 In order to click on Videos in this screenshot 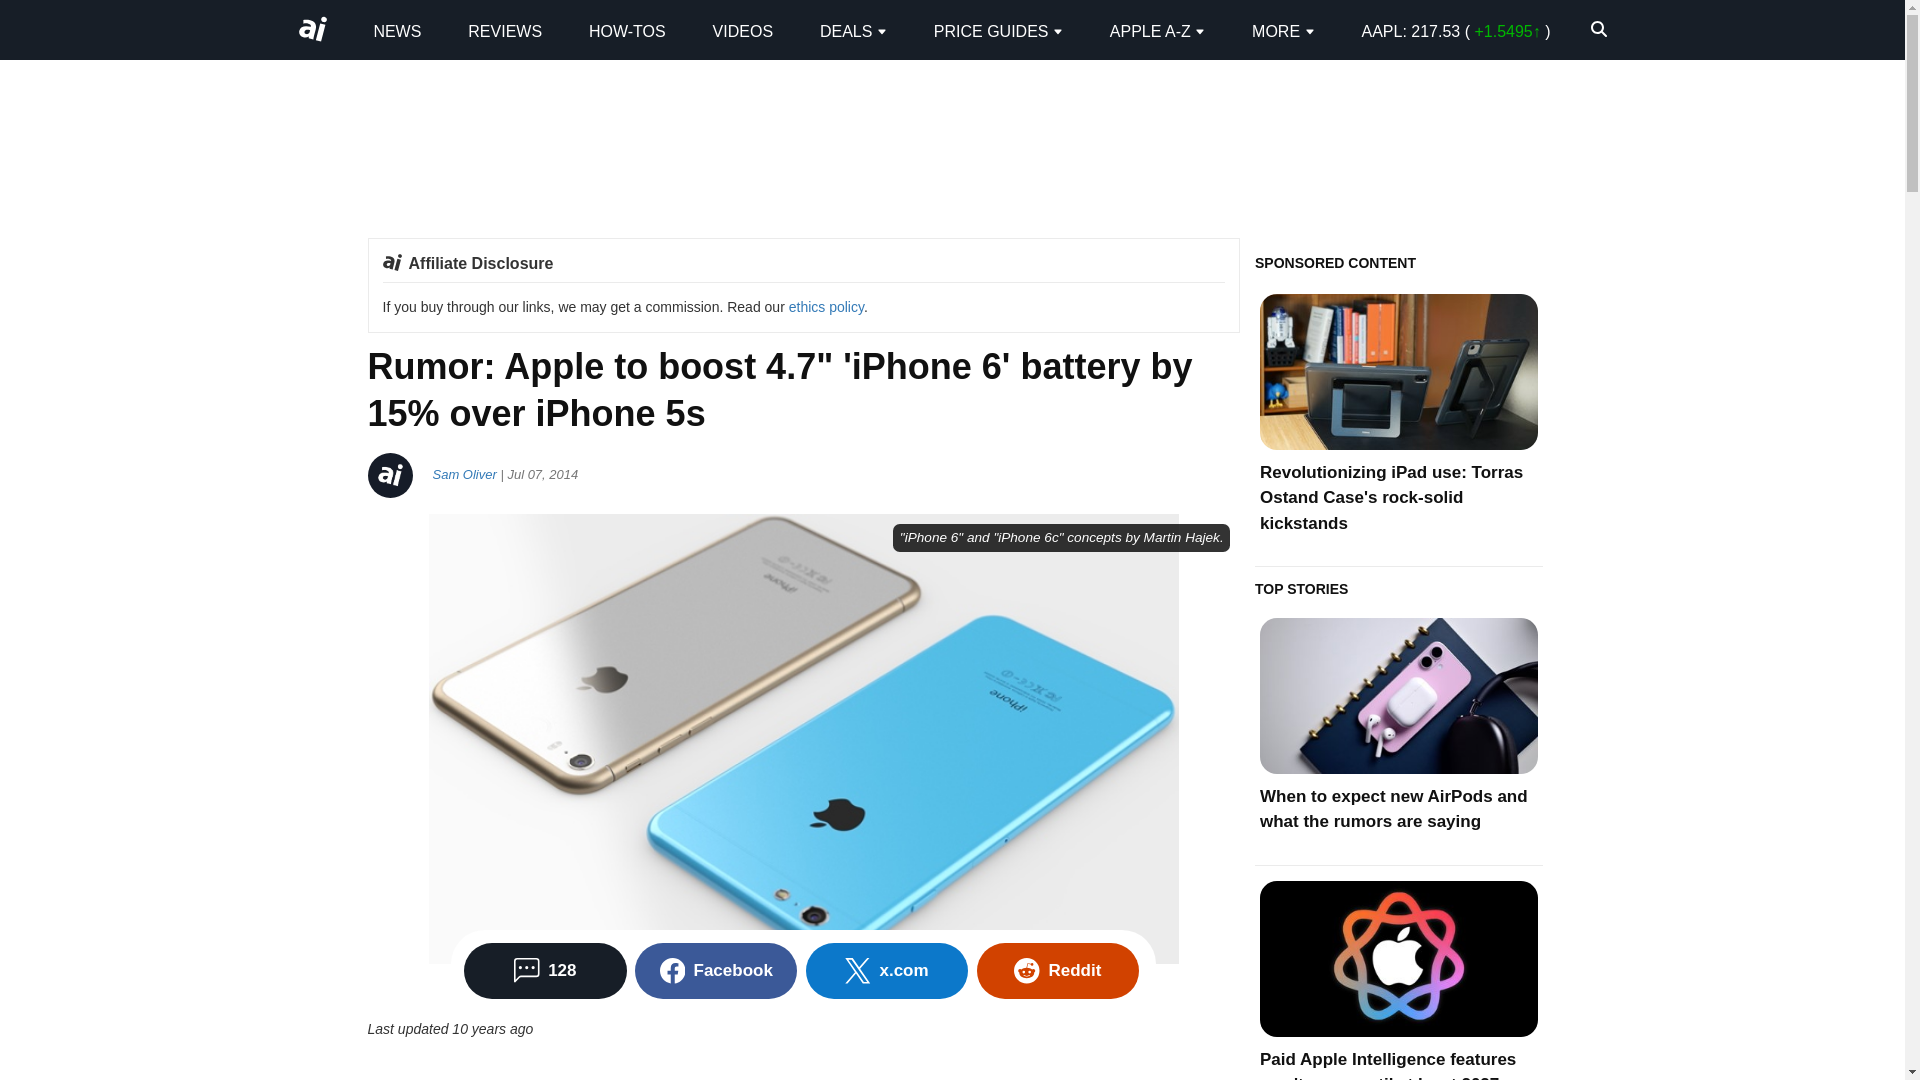, I will do `click(742, 30)`.